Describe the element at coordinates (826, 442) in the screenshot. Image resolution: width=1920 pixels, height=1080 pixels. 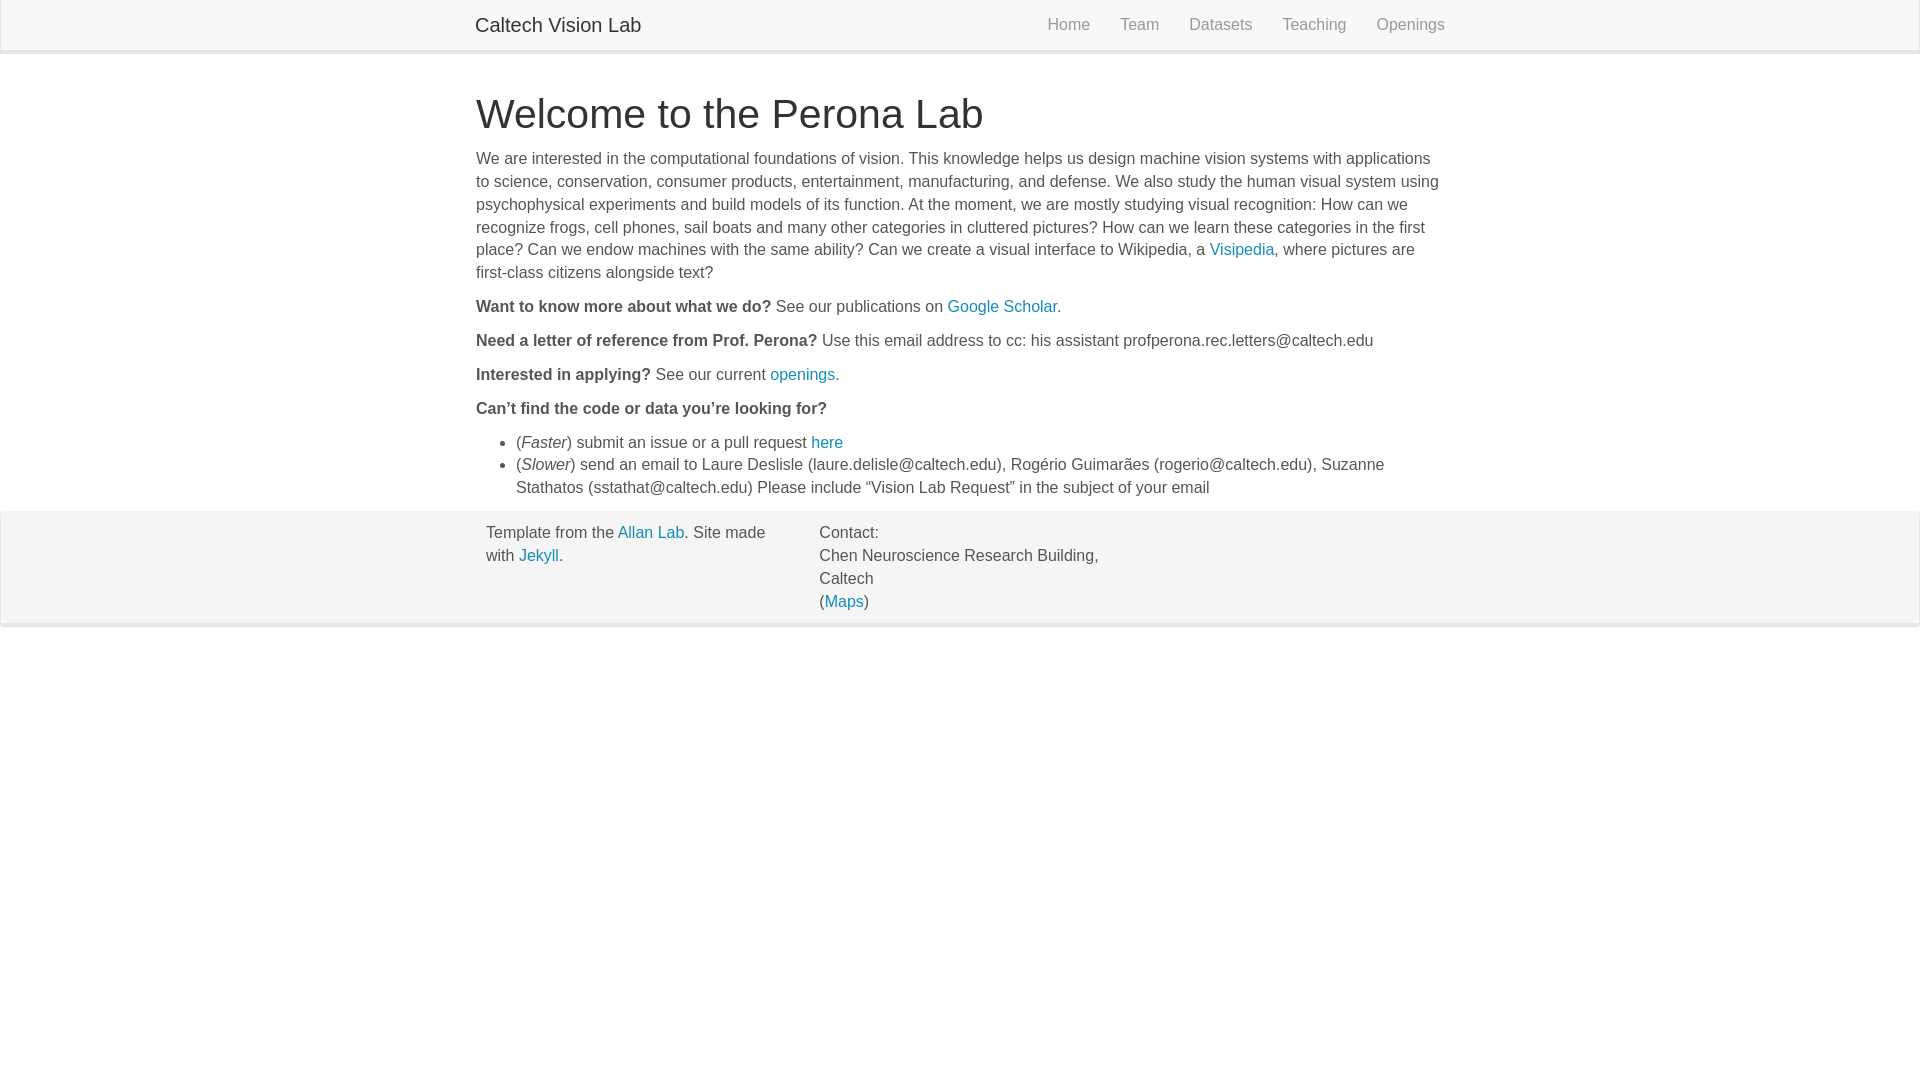
I see `here` at that location.